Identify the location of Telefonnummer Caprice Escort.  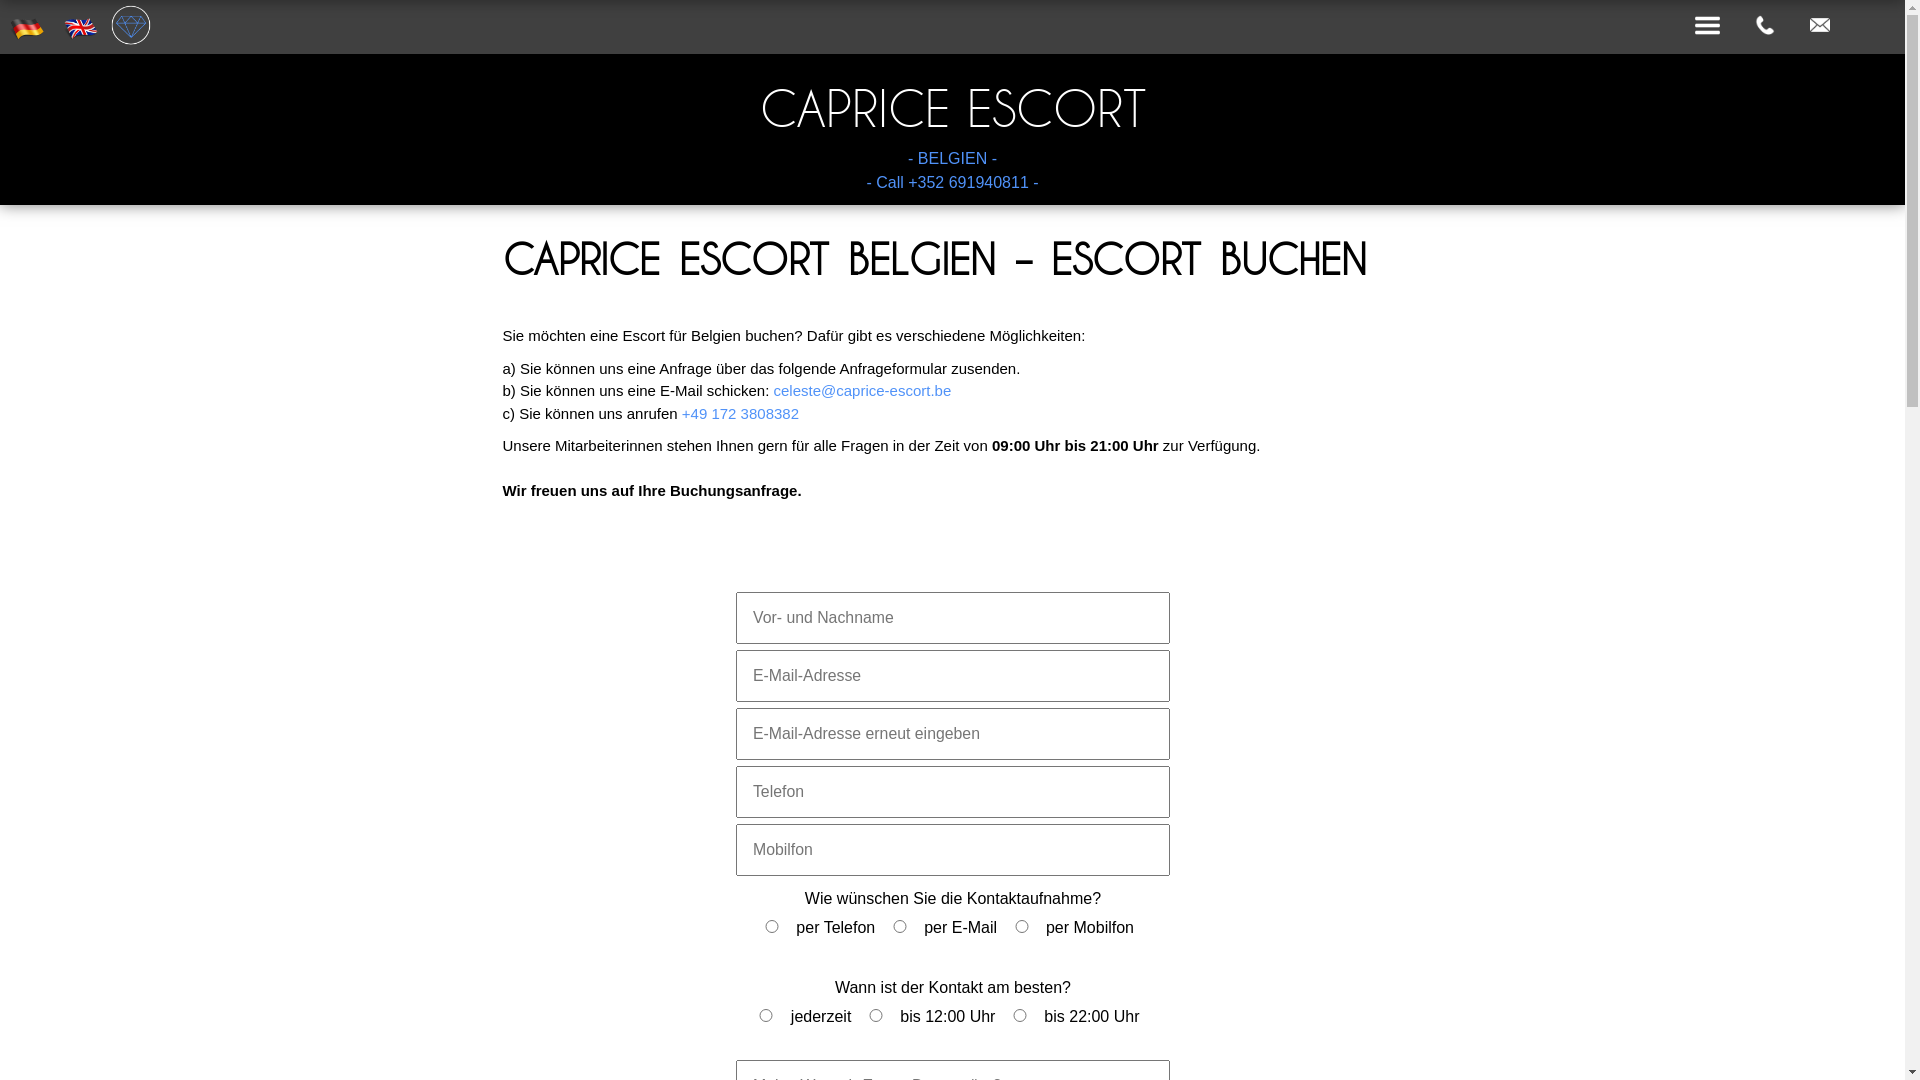
(1765, 26).